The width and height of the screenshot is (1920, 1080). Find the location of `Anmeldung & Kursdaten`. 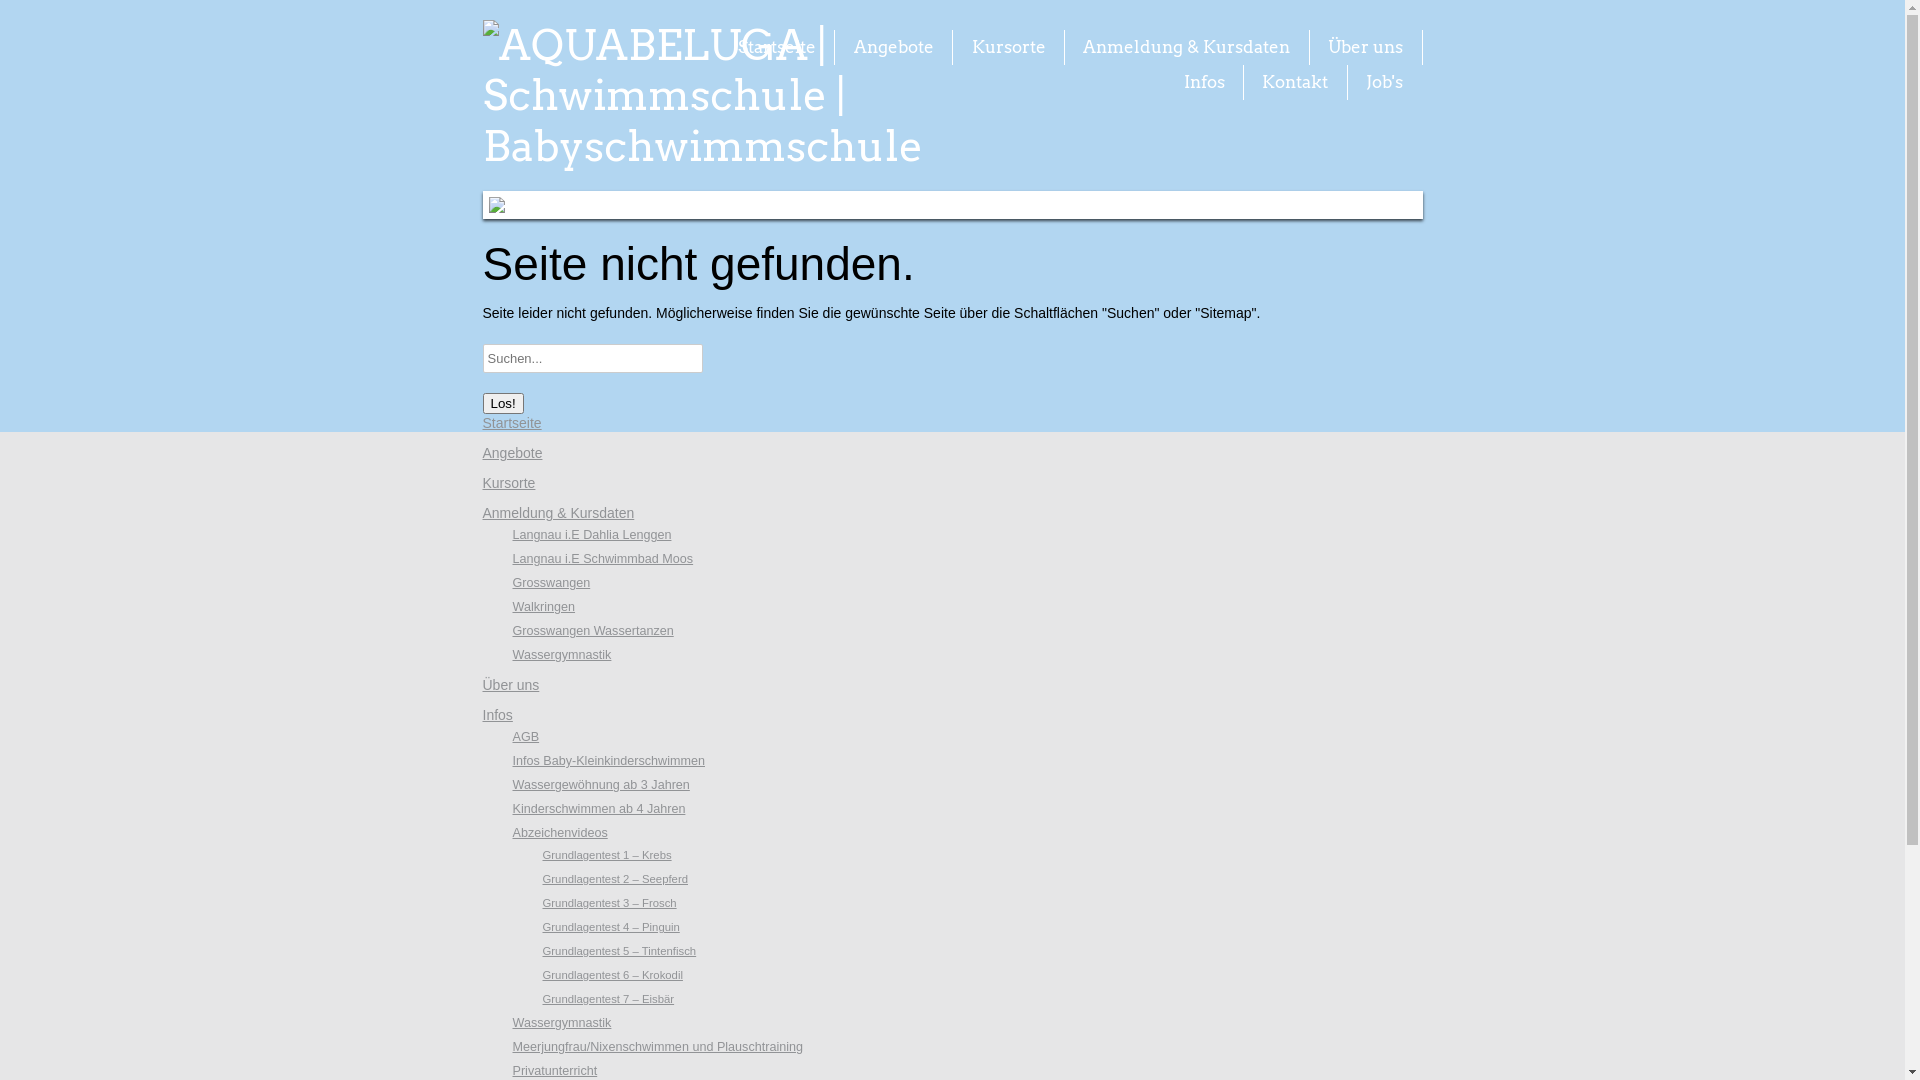

Anmeldung & Kursdaten is located at coordinates (558, 513).